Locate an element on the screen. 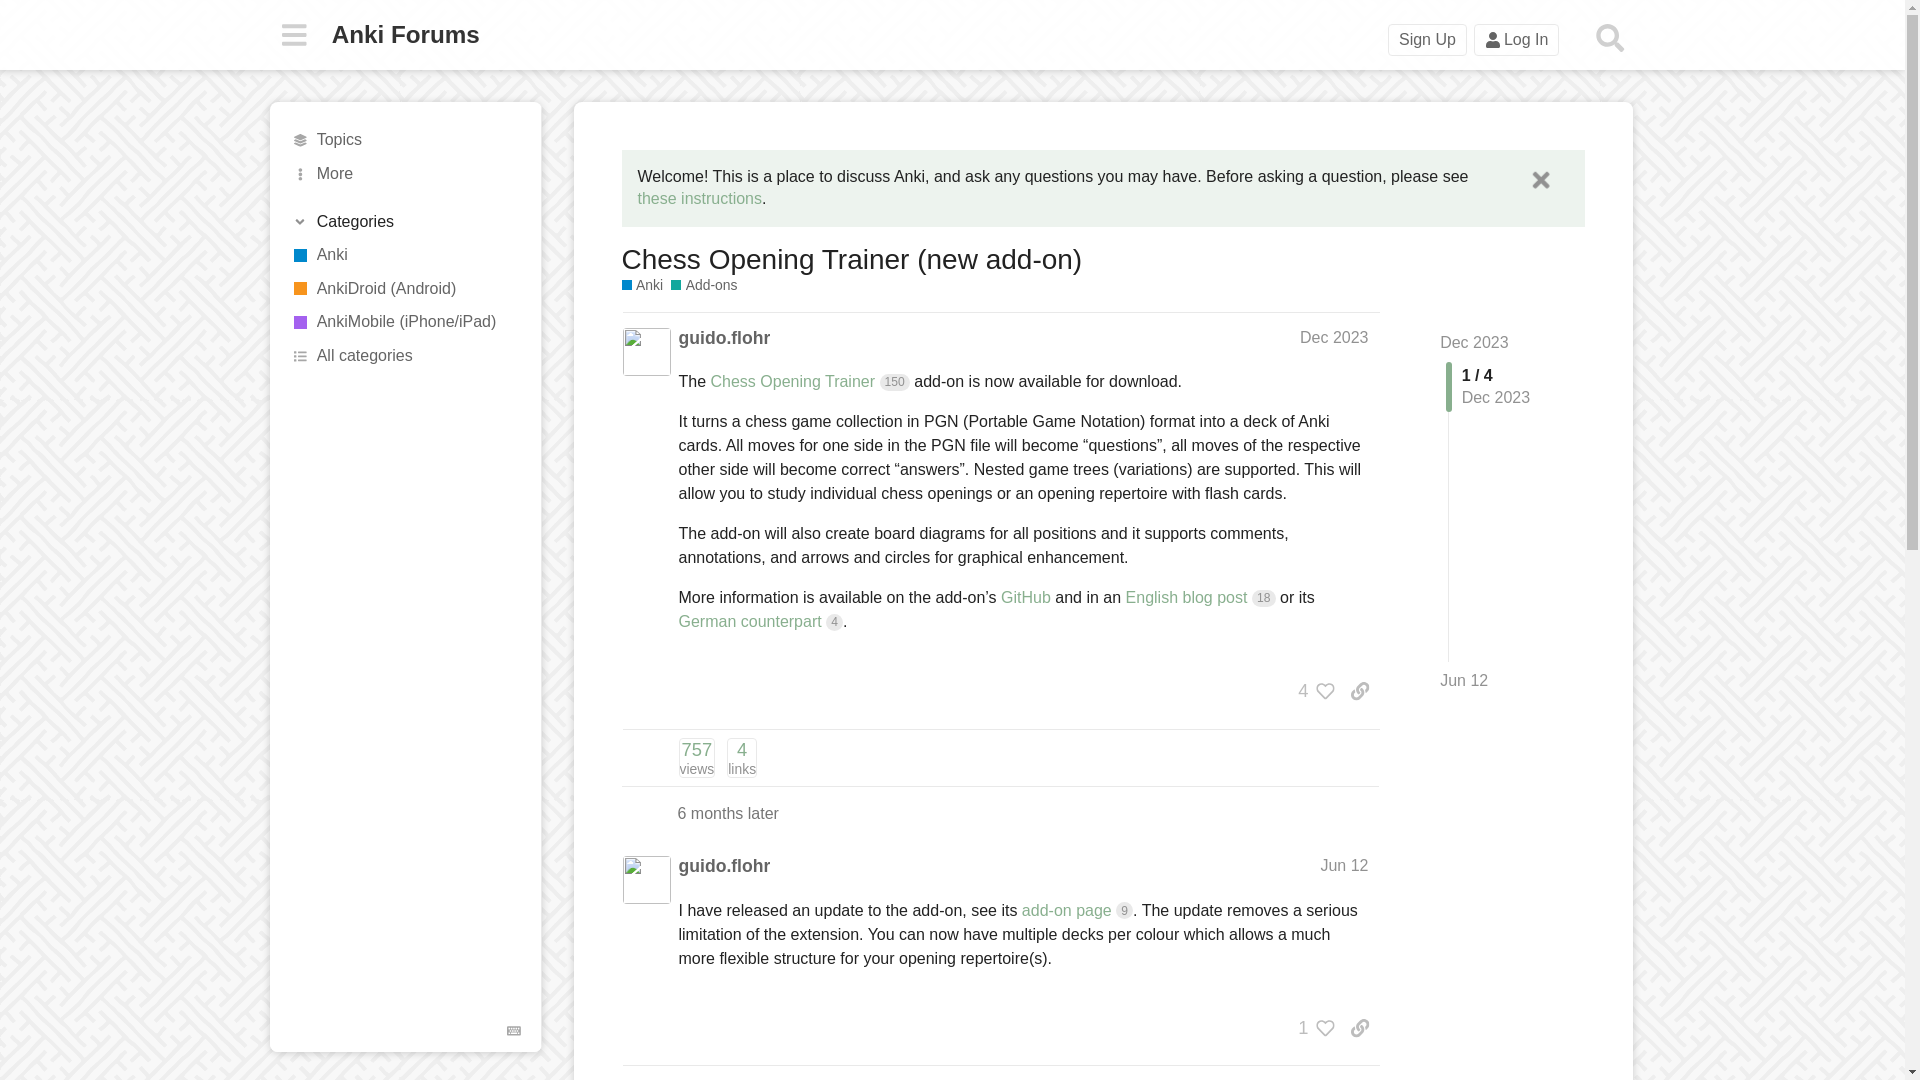 This screenshot has height=1080, width=1920. Topics is located at coordinates (696, 757).